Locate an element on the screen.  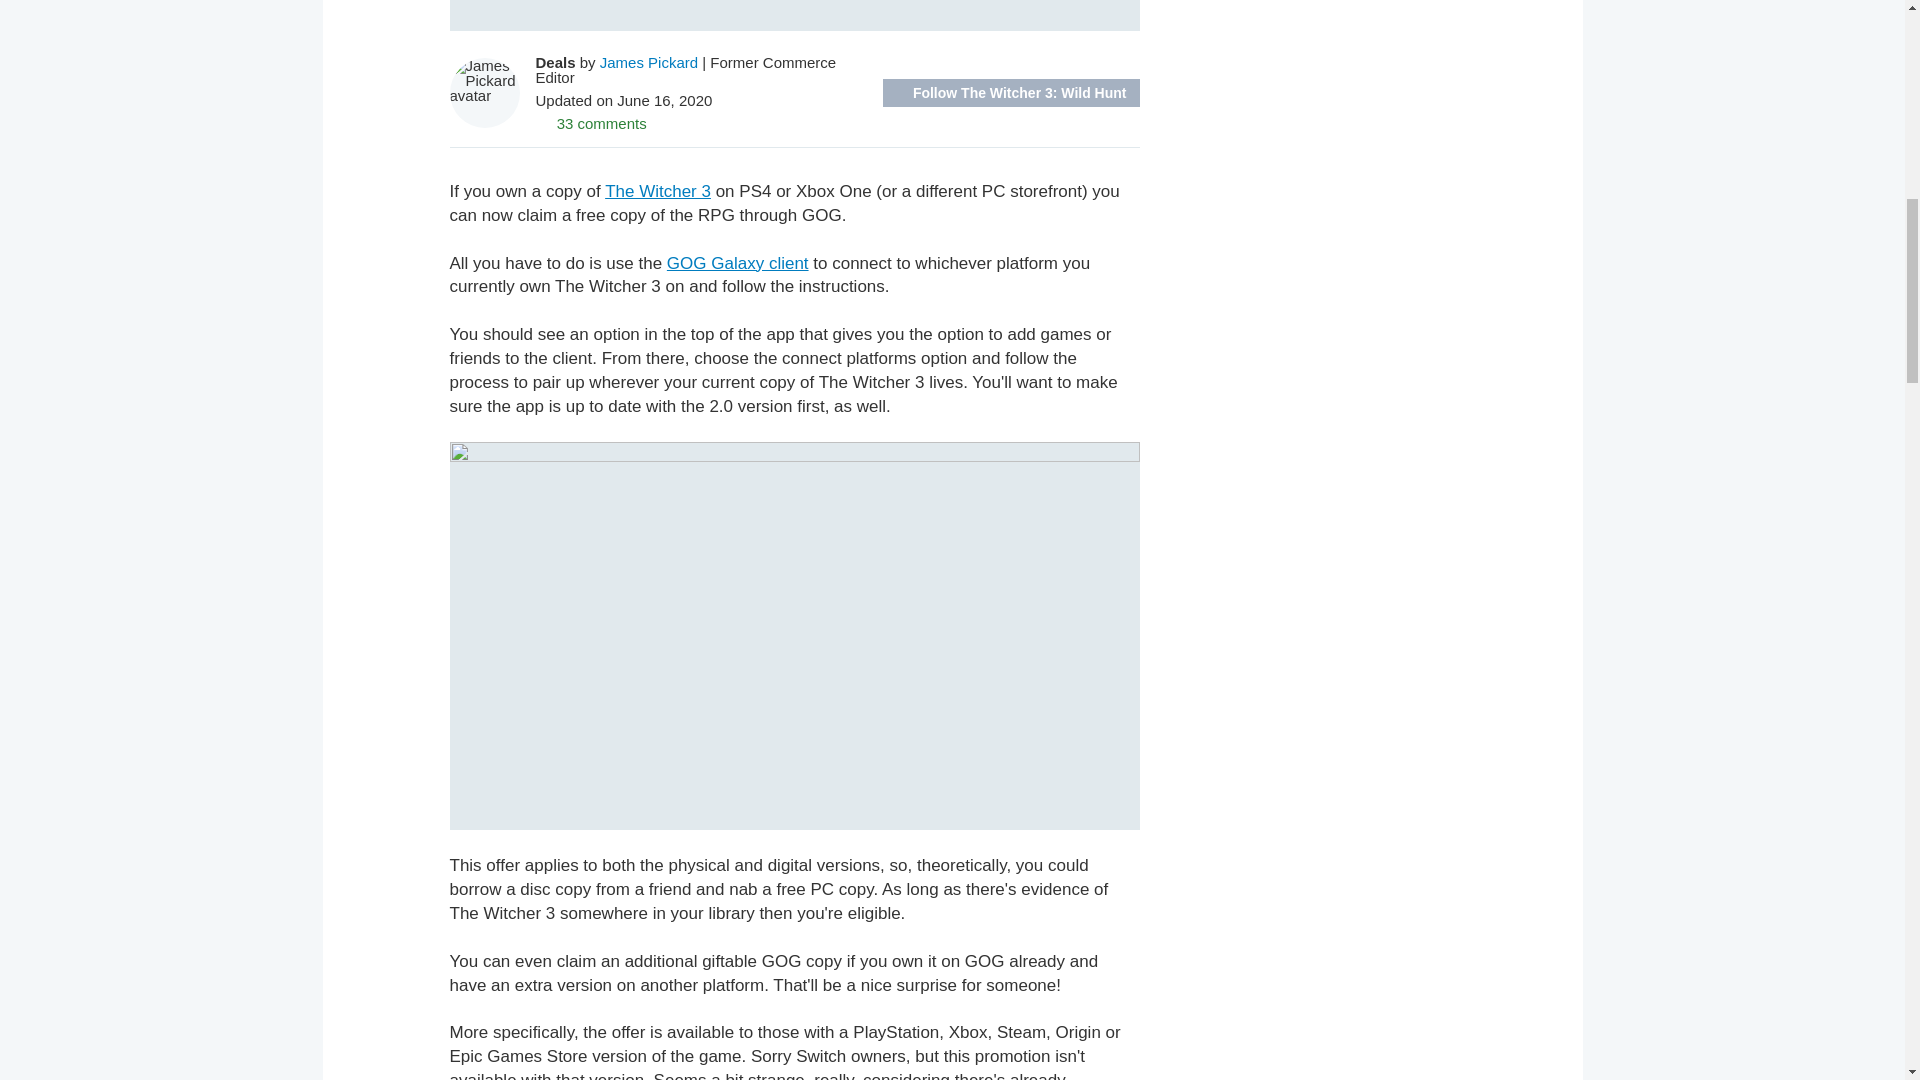
The Witcher 3 is located at coordinates (657, 191).